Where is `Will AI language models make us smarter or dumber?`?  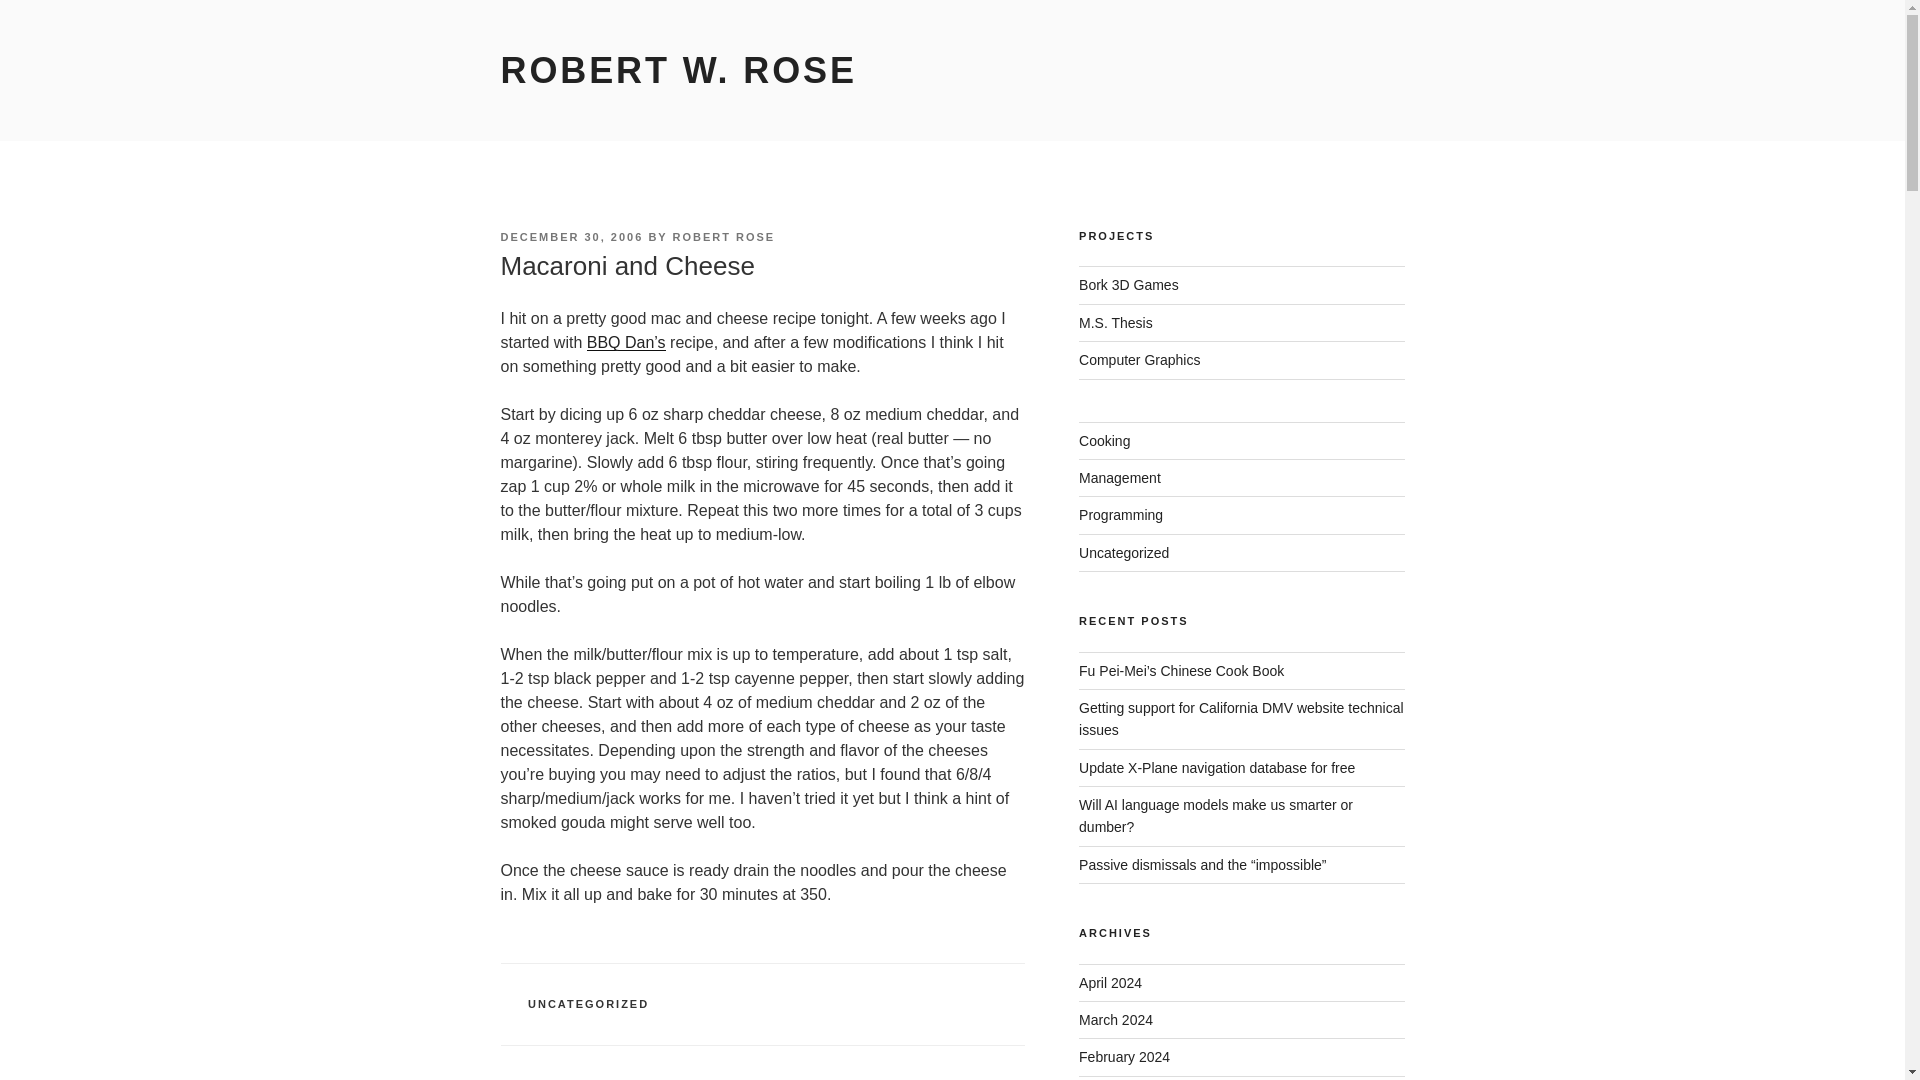
Will AI language models make us smarter or dumber? is located at coordinates (1216, 816).